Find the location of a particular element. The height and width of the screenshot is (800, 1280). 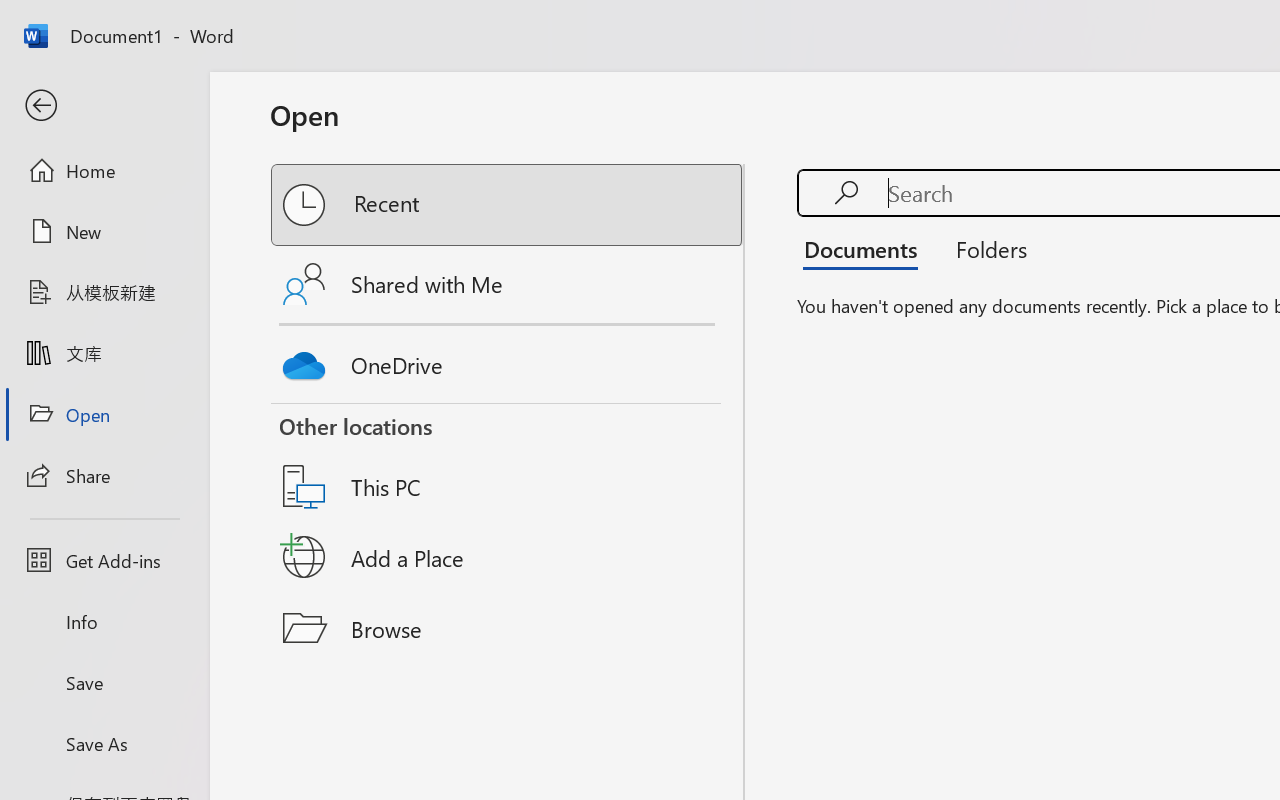

Shared with Me is located at coordinates (508, 284).